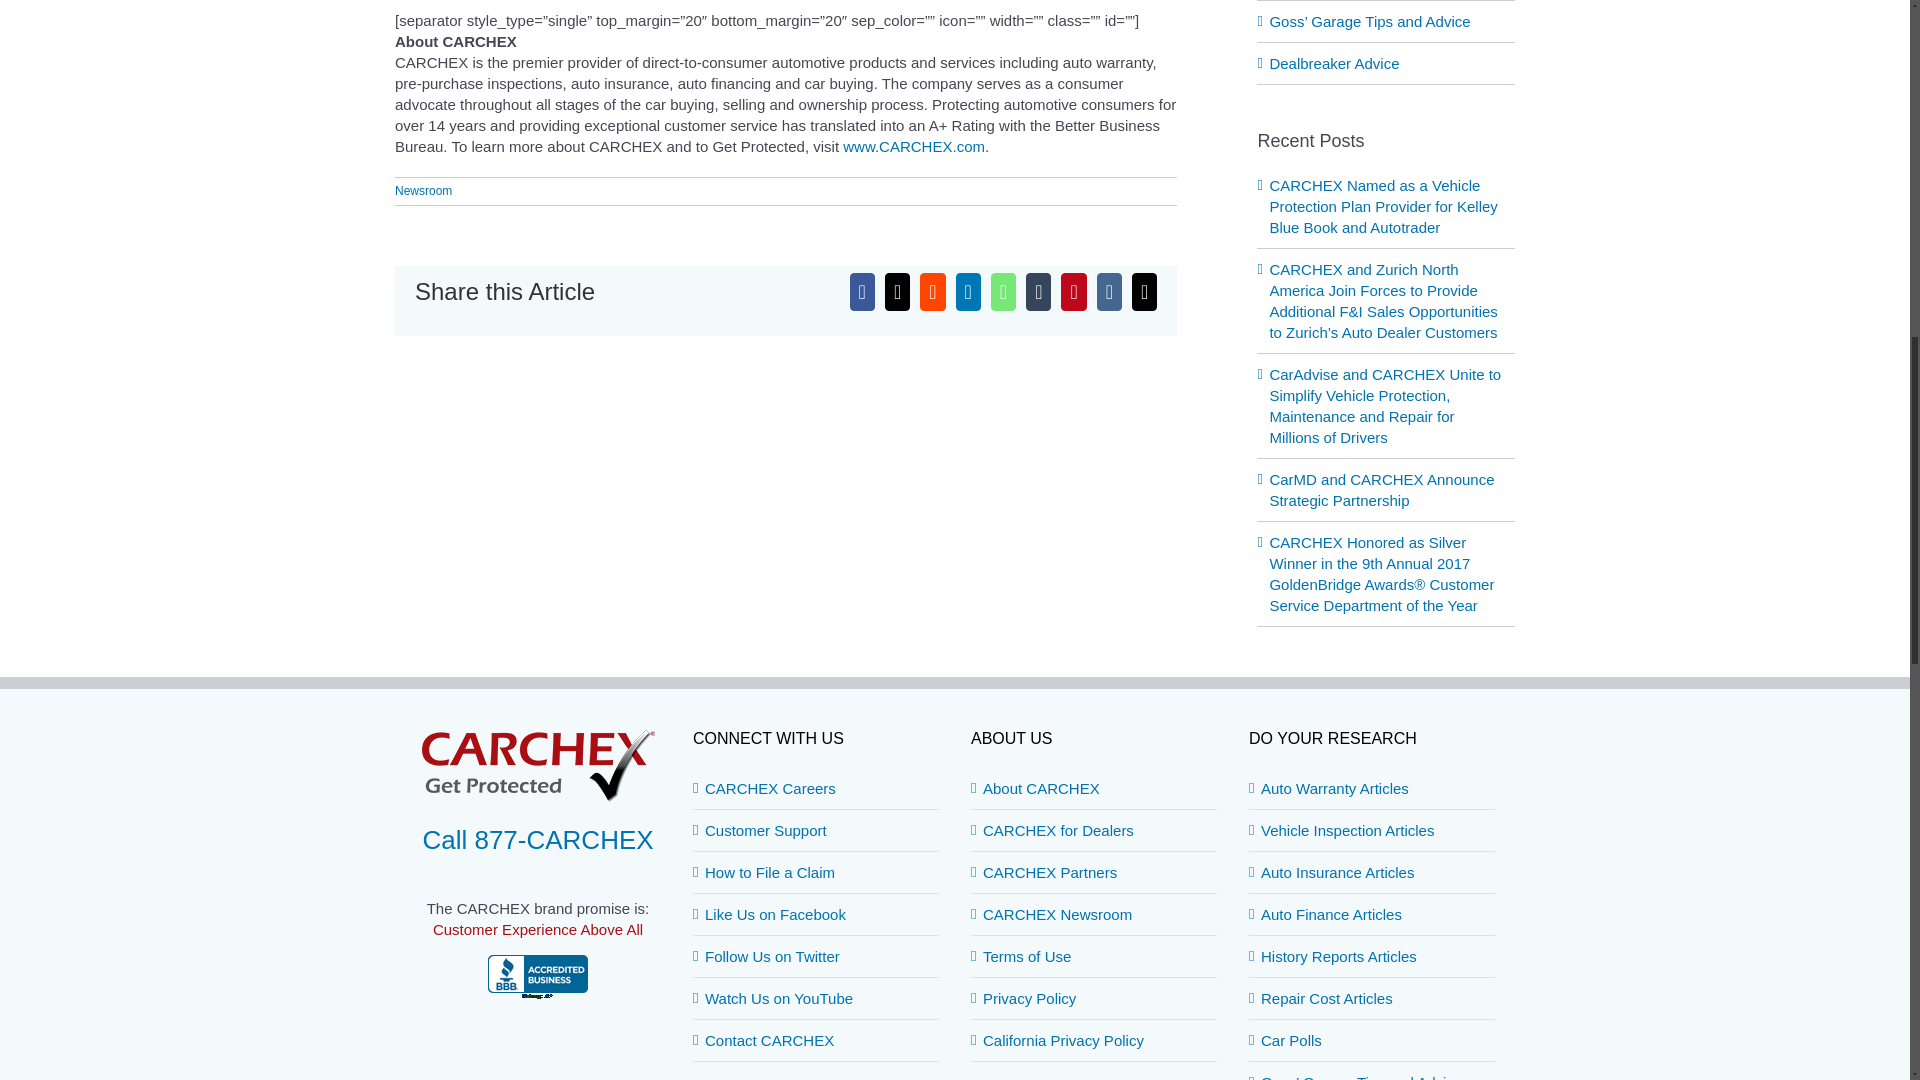 Image resolution: width=1920 pixels, height=1080 pixels. What do you see at coordinates (423, 190) in the screenshot?
I see `Newsroom` at bounding box center [423, 190].